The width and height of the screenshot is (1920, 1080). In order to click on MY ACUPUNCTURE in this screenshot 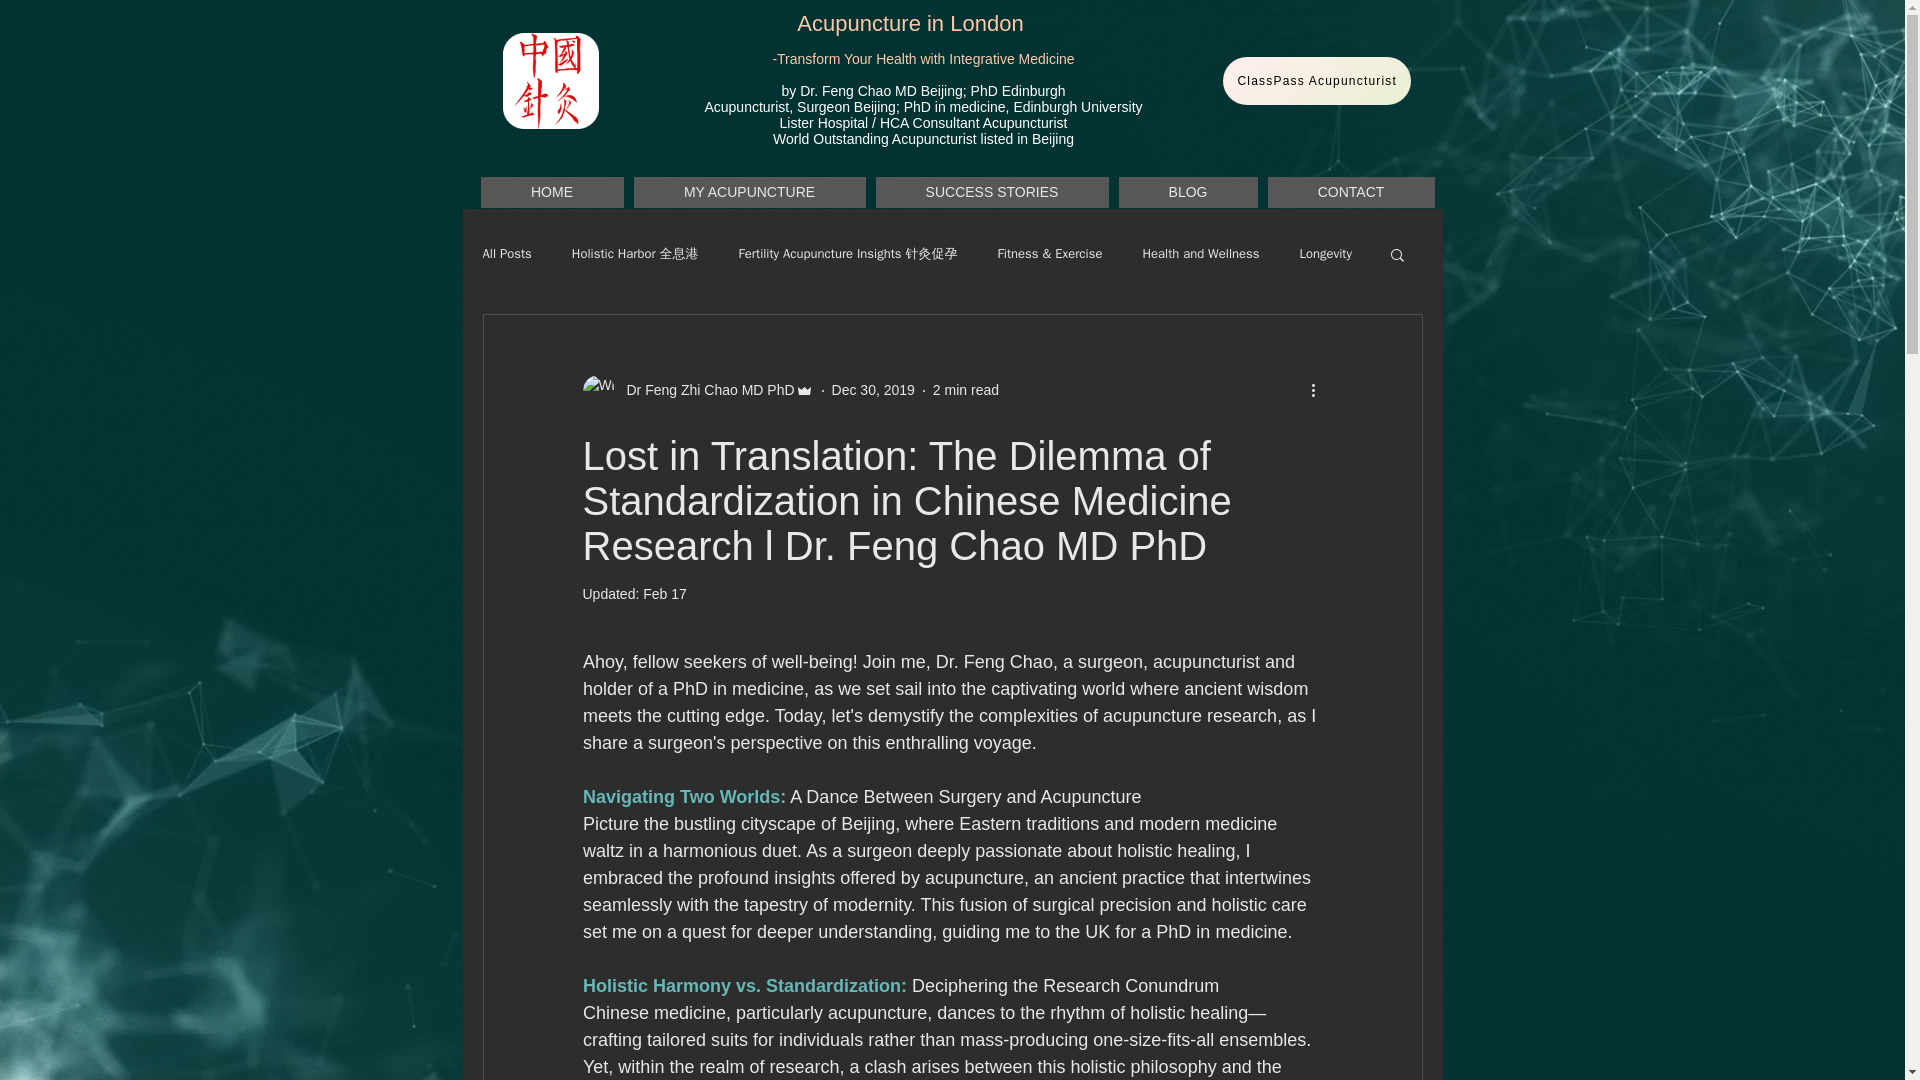, I will do `click(749, 192)`.